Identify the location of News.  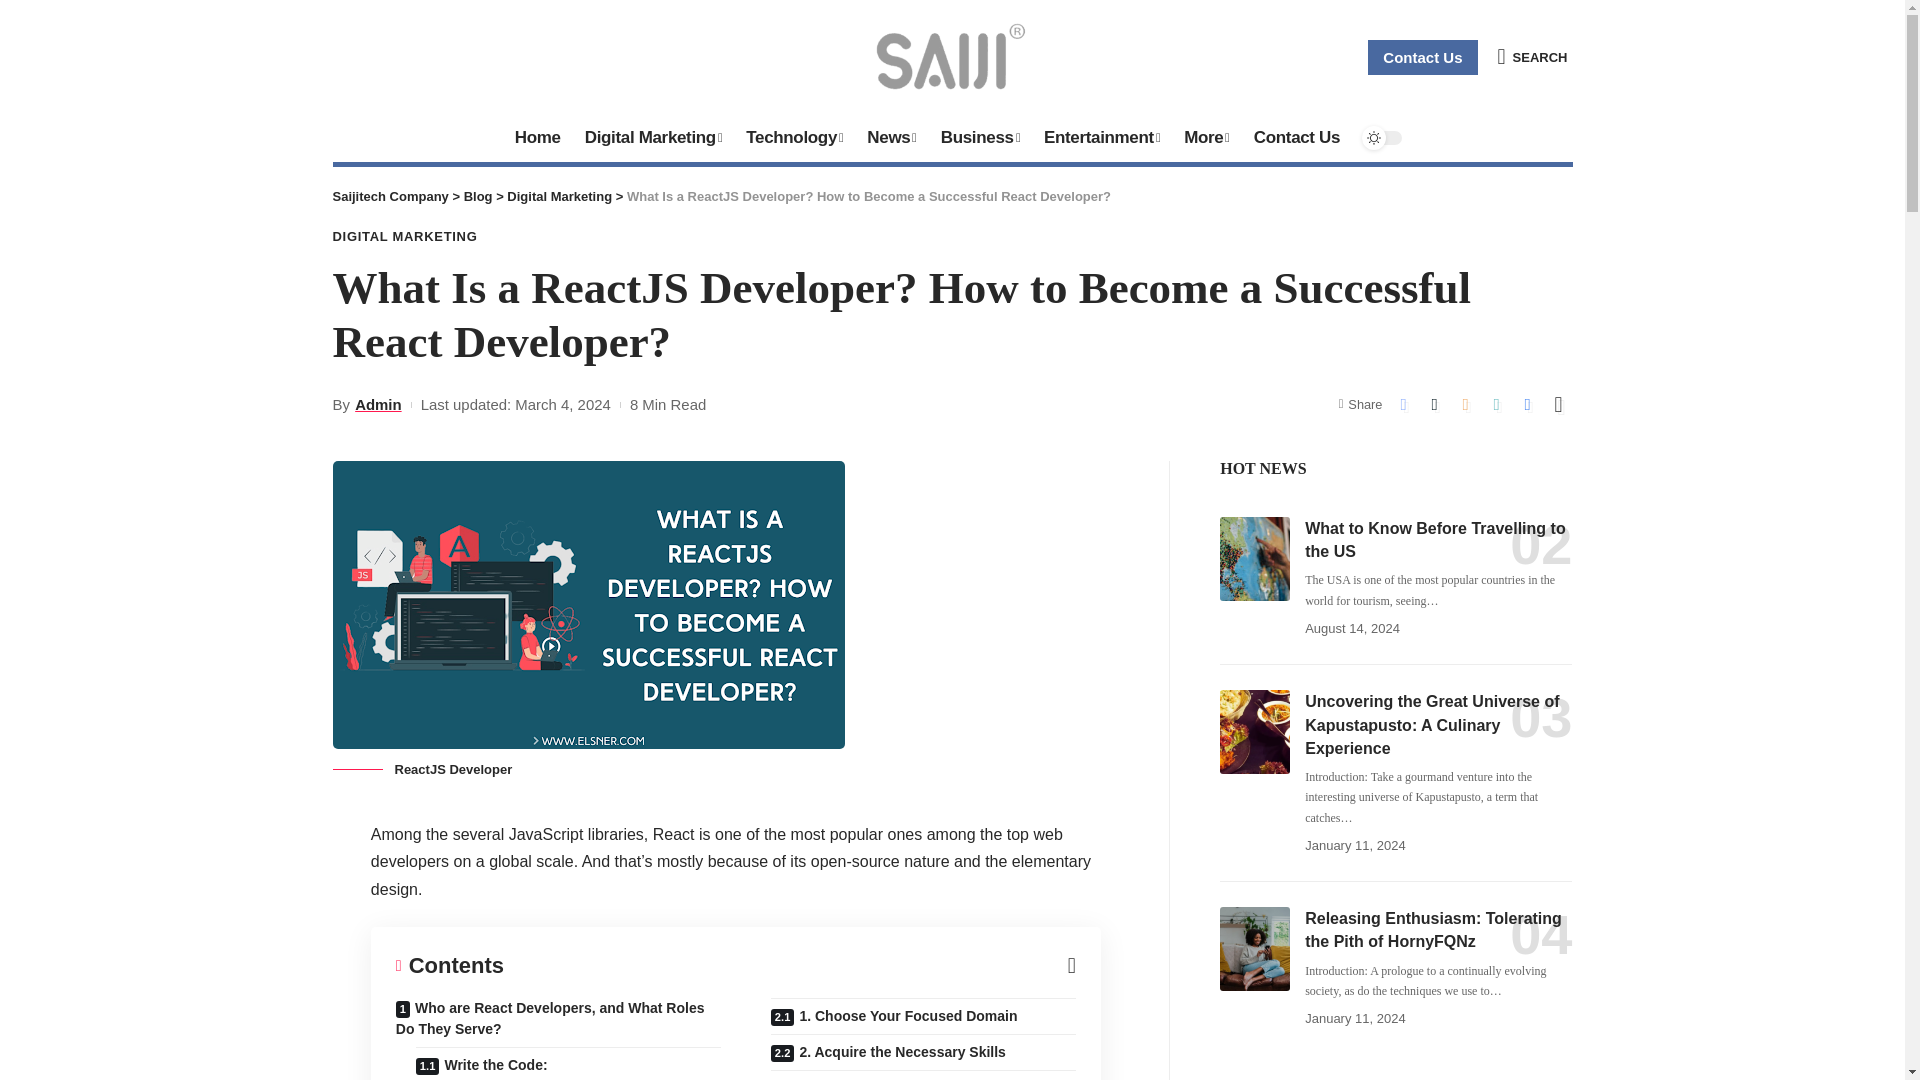
(890, 138).